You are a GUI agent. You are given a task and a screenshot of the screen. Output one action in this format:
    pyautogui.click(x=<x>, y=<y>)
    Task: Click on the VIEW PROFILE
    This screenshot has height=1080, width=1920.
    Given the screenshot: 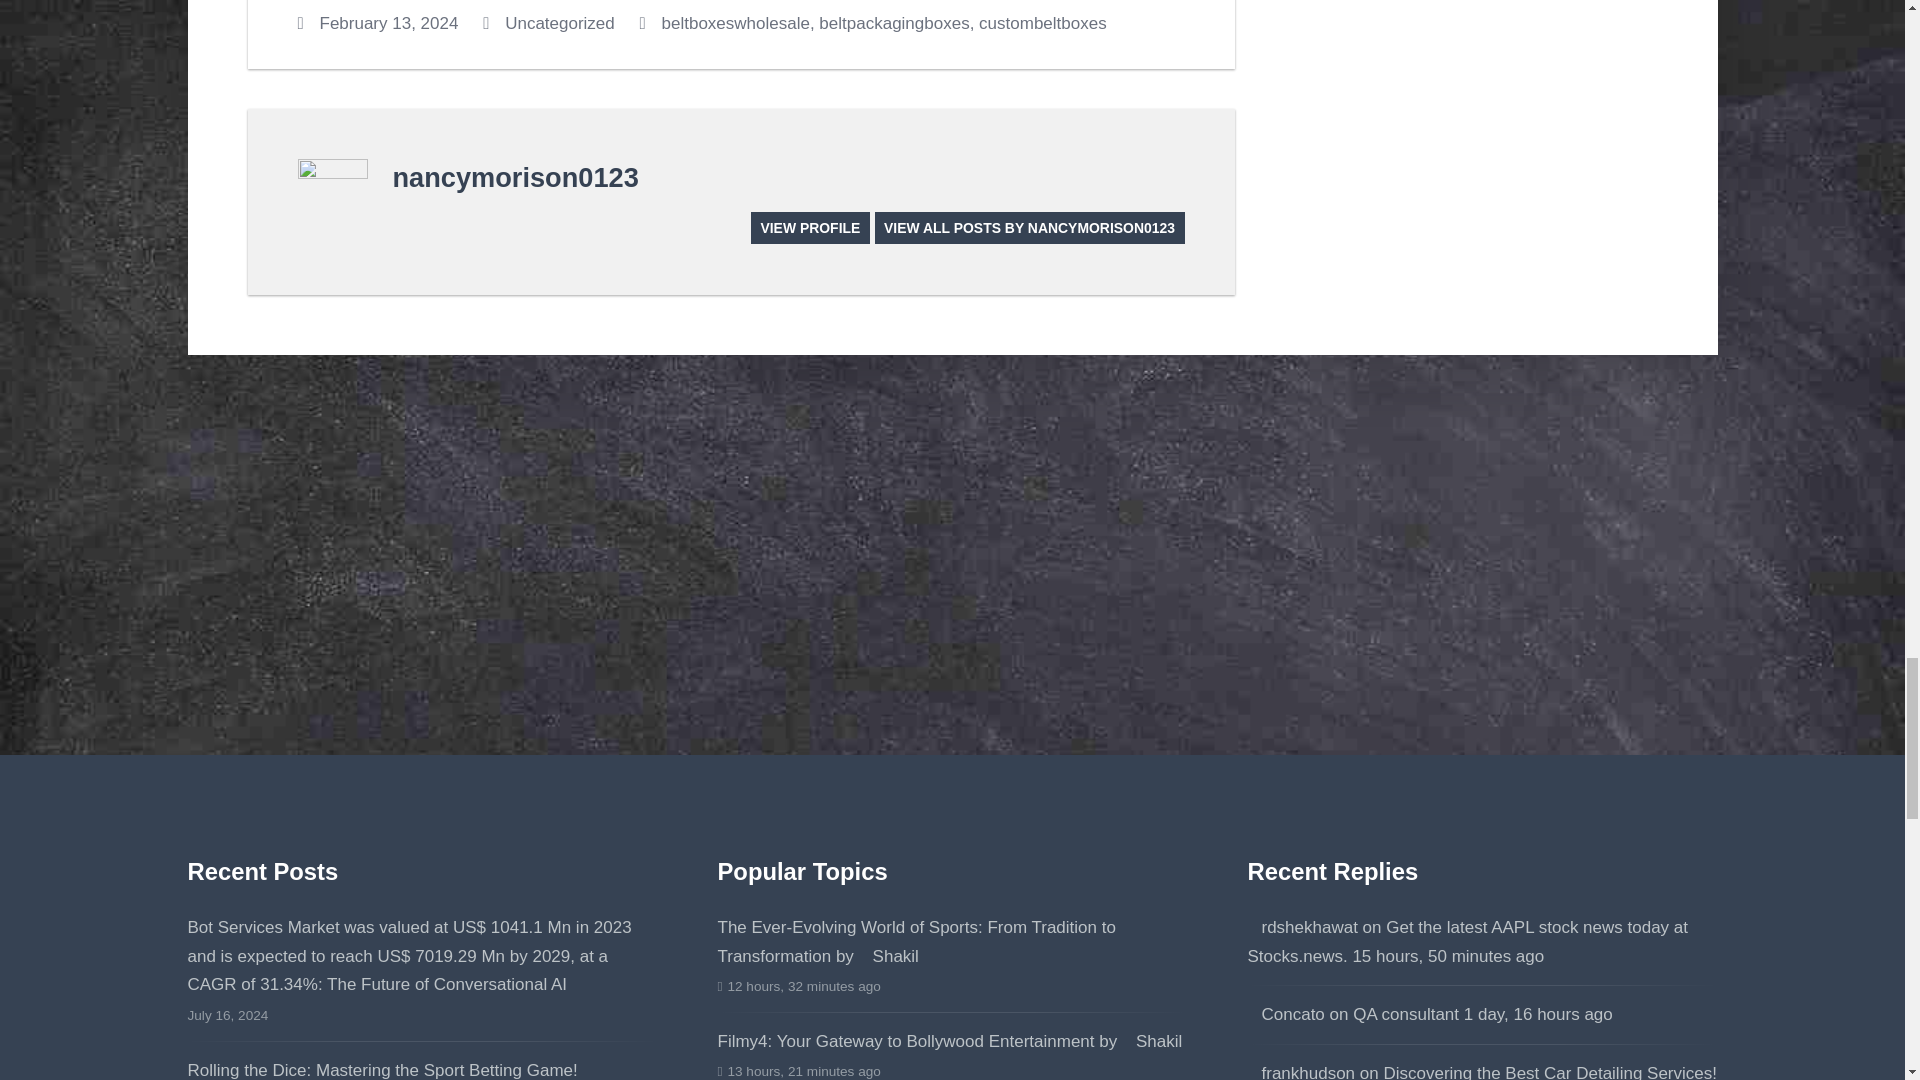 What is the action you would take?
    pyautogui.click(x=810, y=227)
    